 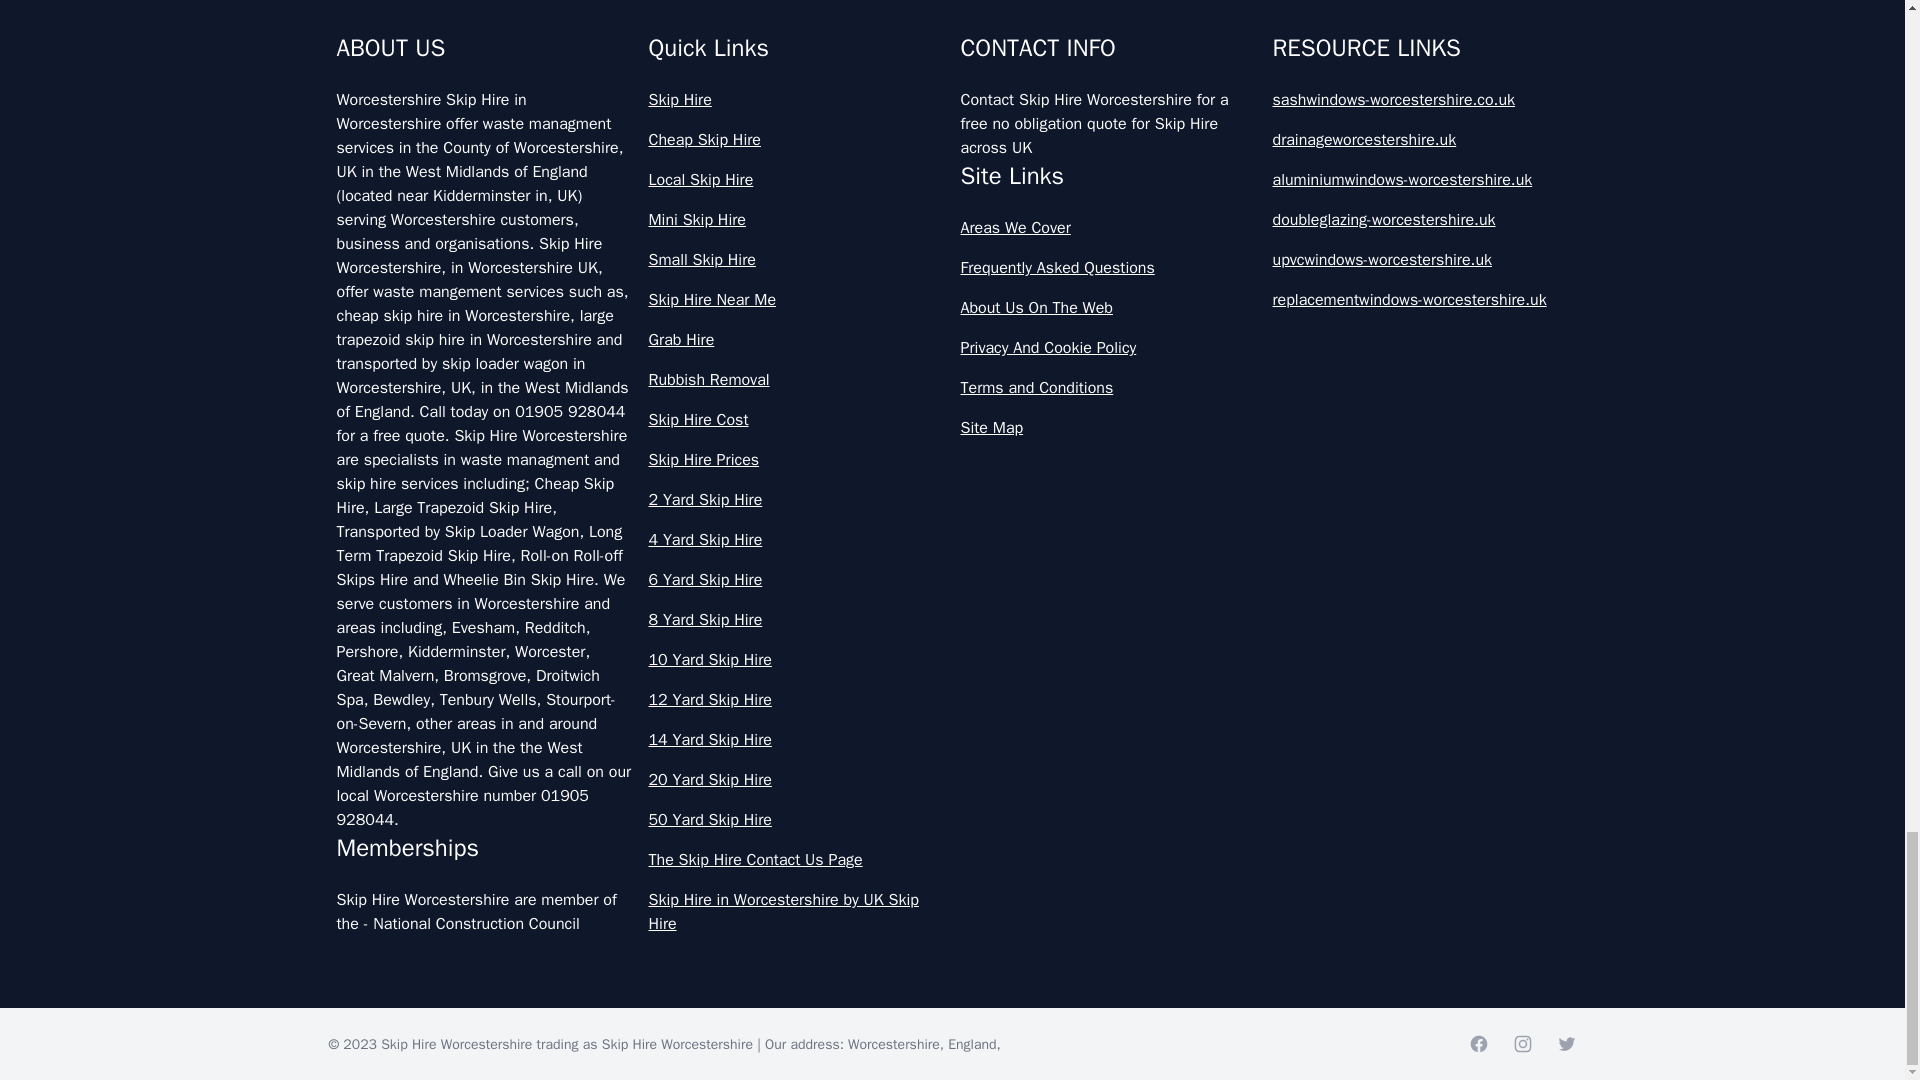 I want to click on drainageworcestershire.uk, so click(x=1420, y=140).